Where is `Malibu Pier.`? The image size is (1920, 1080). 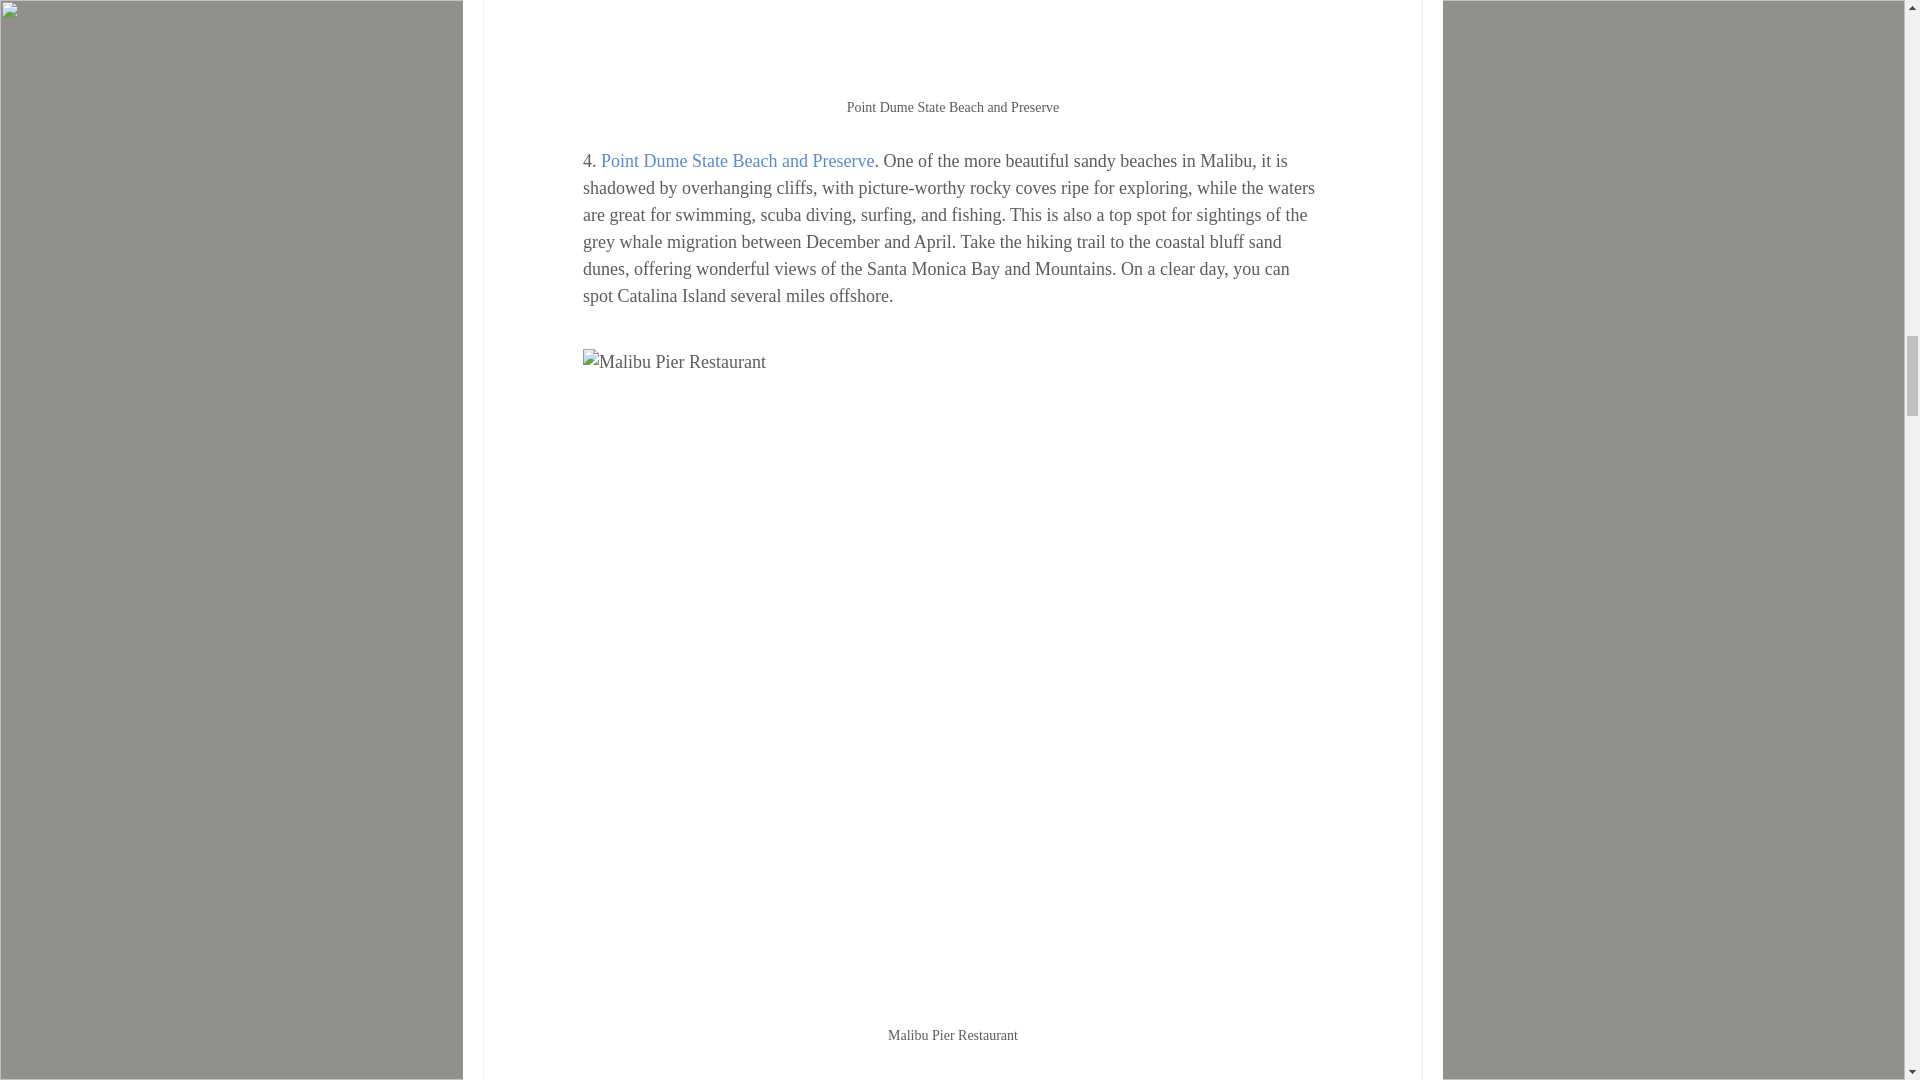 Malibu Pier. is located at coordinates (644, 1079).